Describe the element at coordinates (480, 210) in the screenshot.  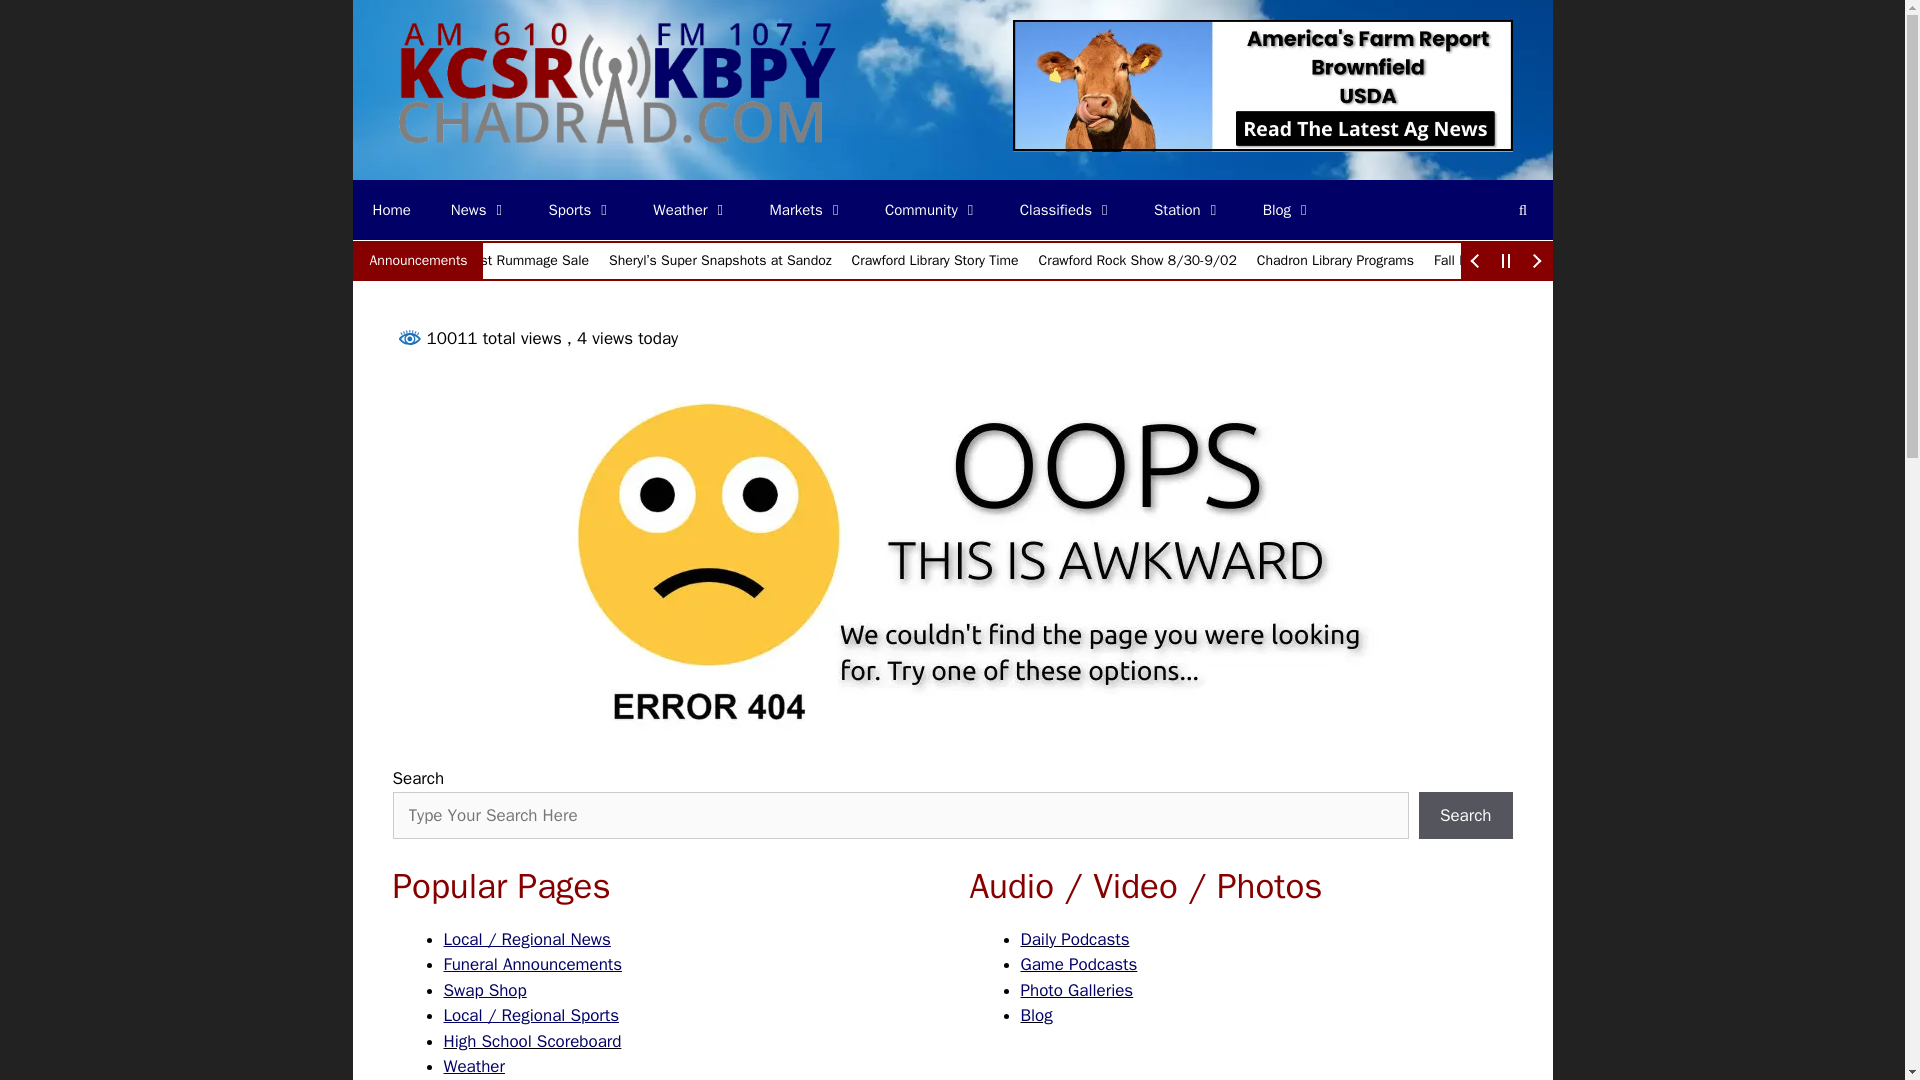
I see `News` at that location.